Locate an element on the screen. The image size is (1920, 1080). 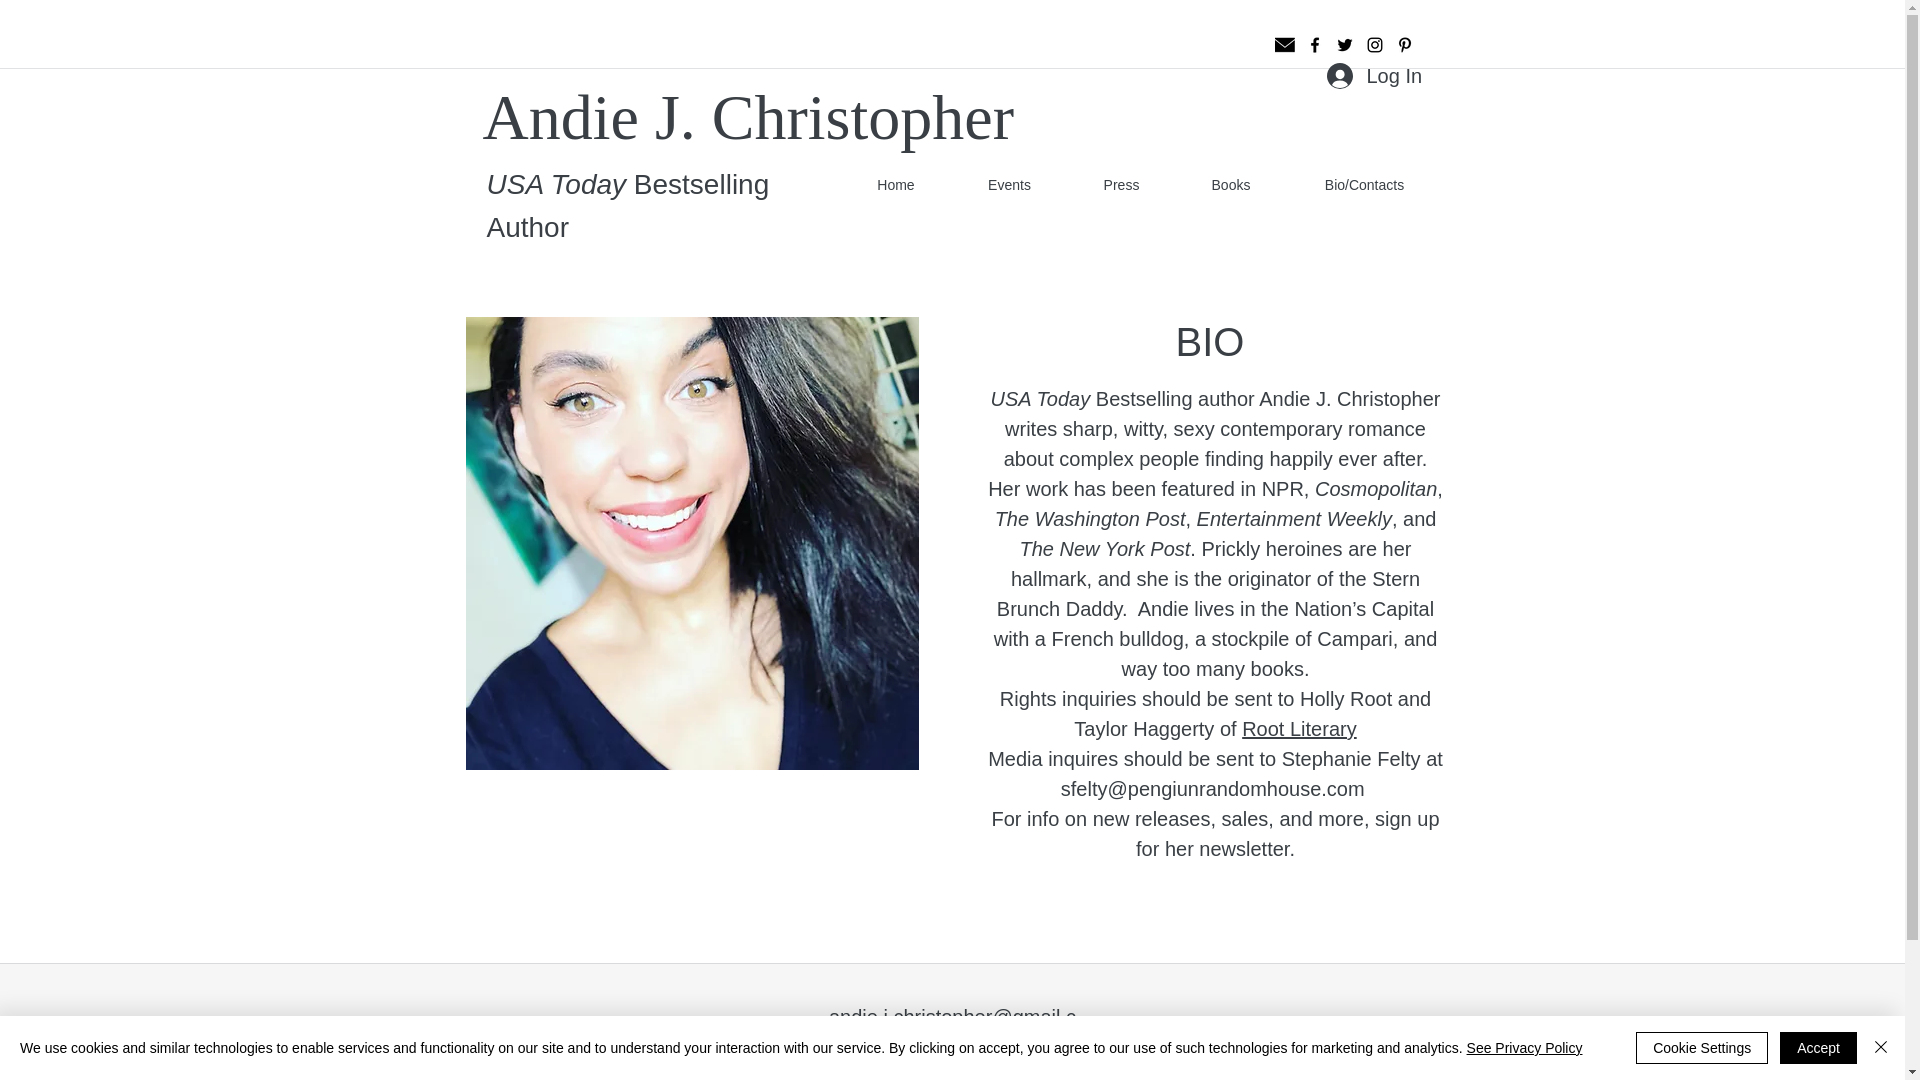
Accept is located at coordinates (1818, 1048).